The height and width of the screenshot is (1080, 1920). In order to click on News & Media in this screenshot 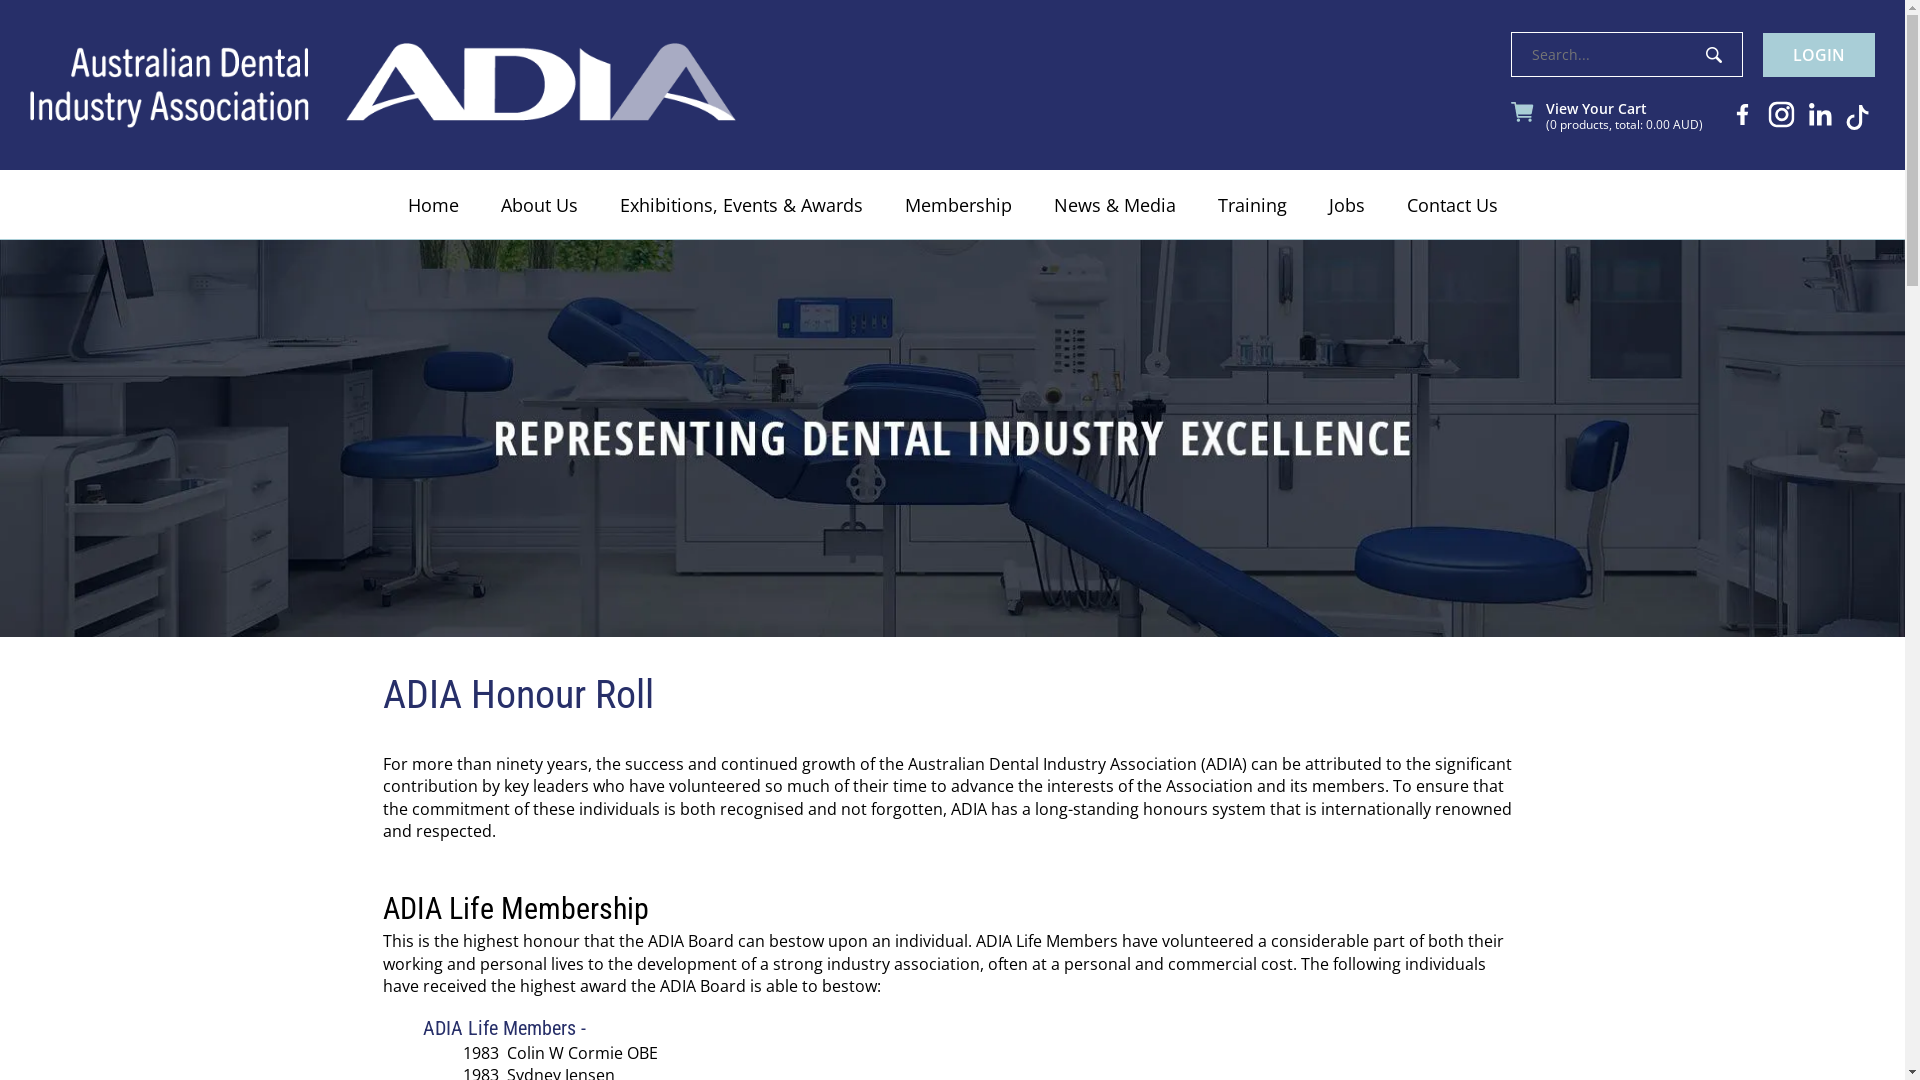, I will do `click(1114, 205)`.